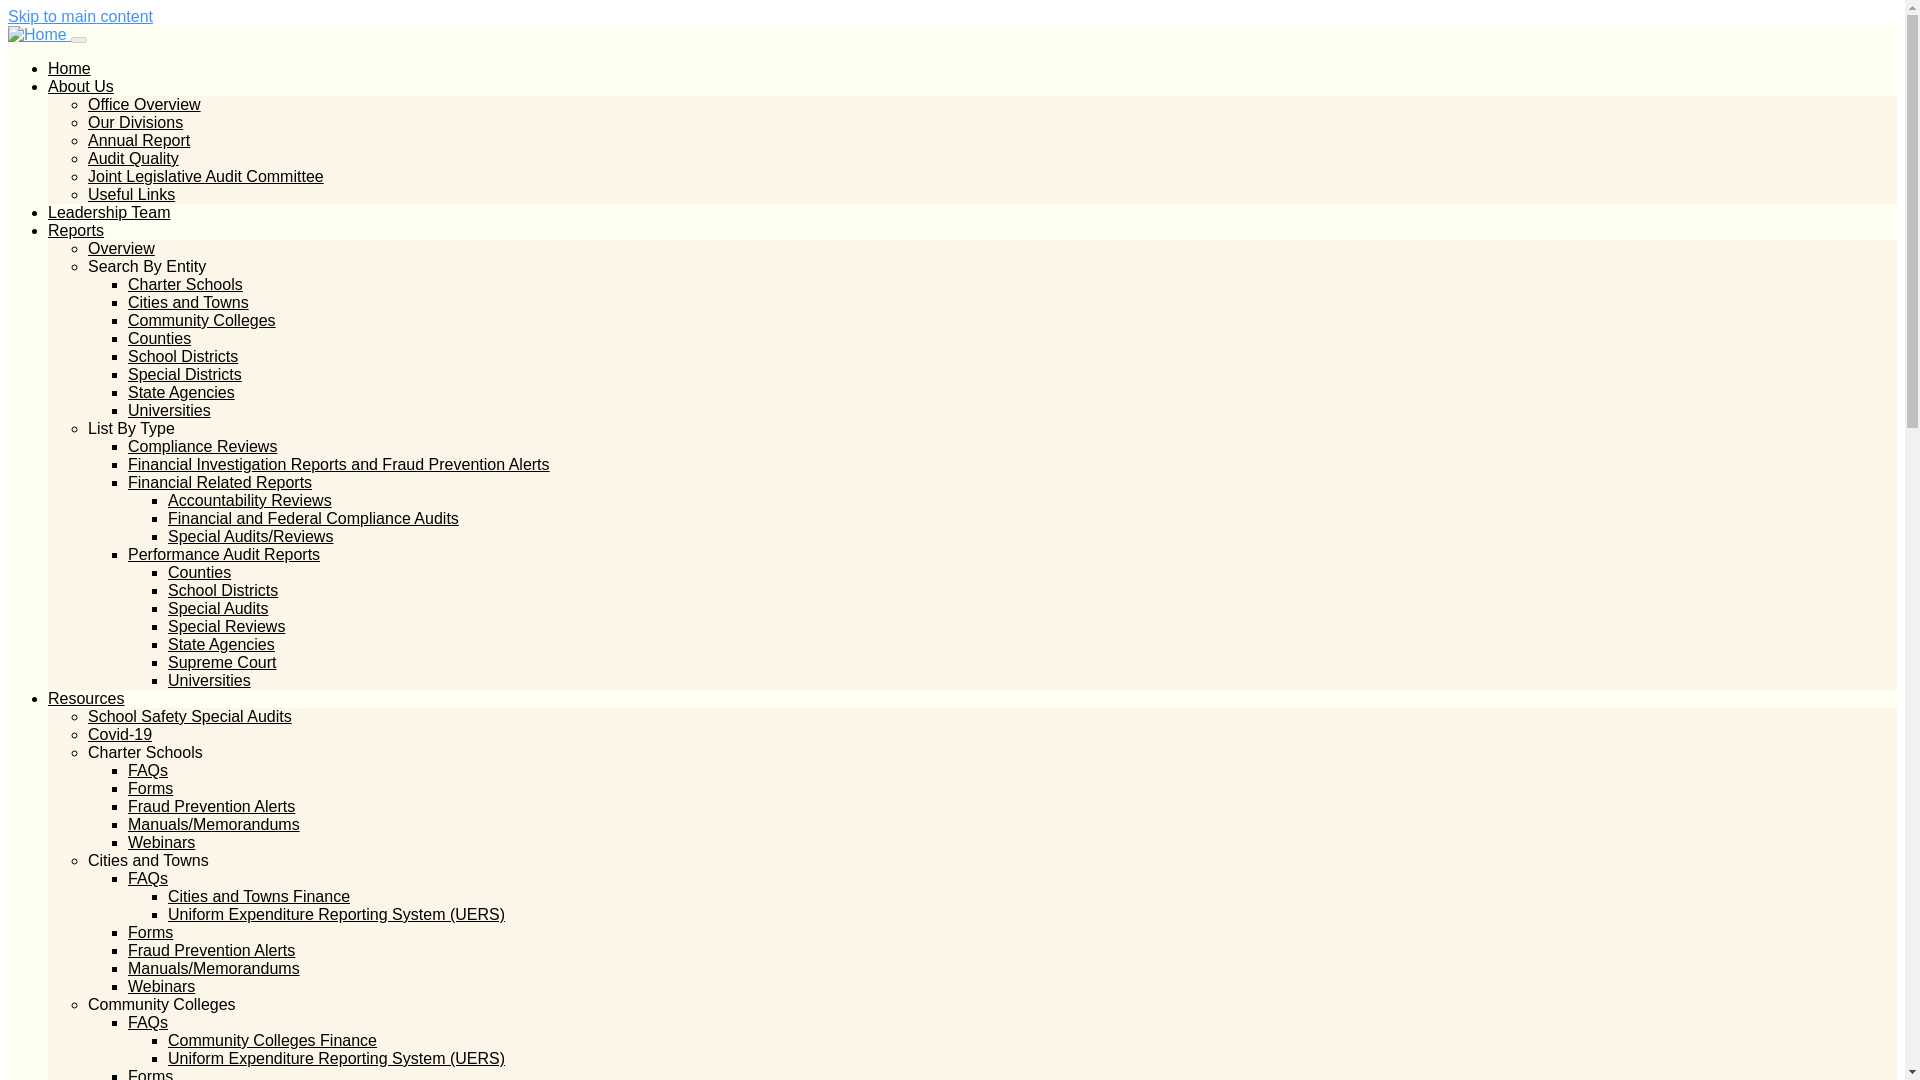 The image size is (1920, 1080). What do you see at coordinates (183, 356) in the screenshot?
I see `School Districts` at bounding box center [183, 356].